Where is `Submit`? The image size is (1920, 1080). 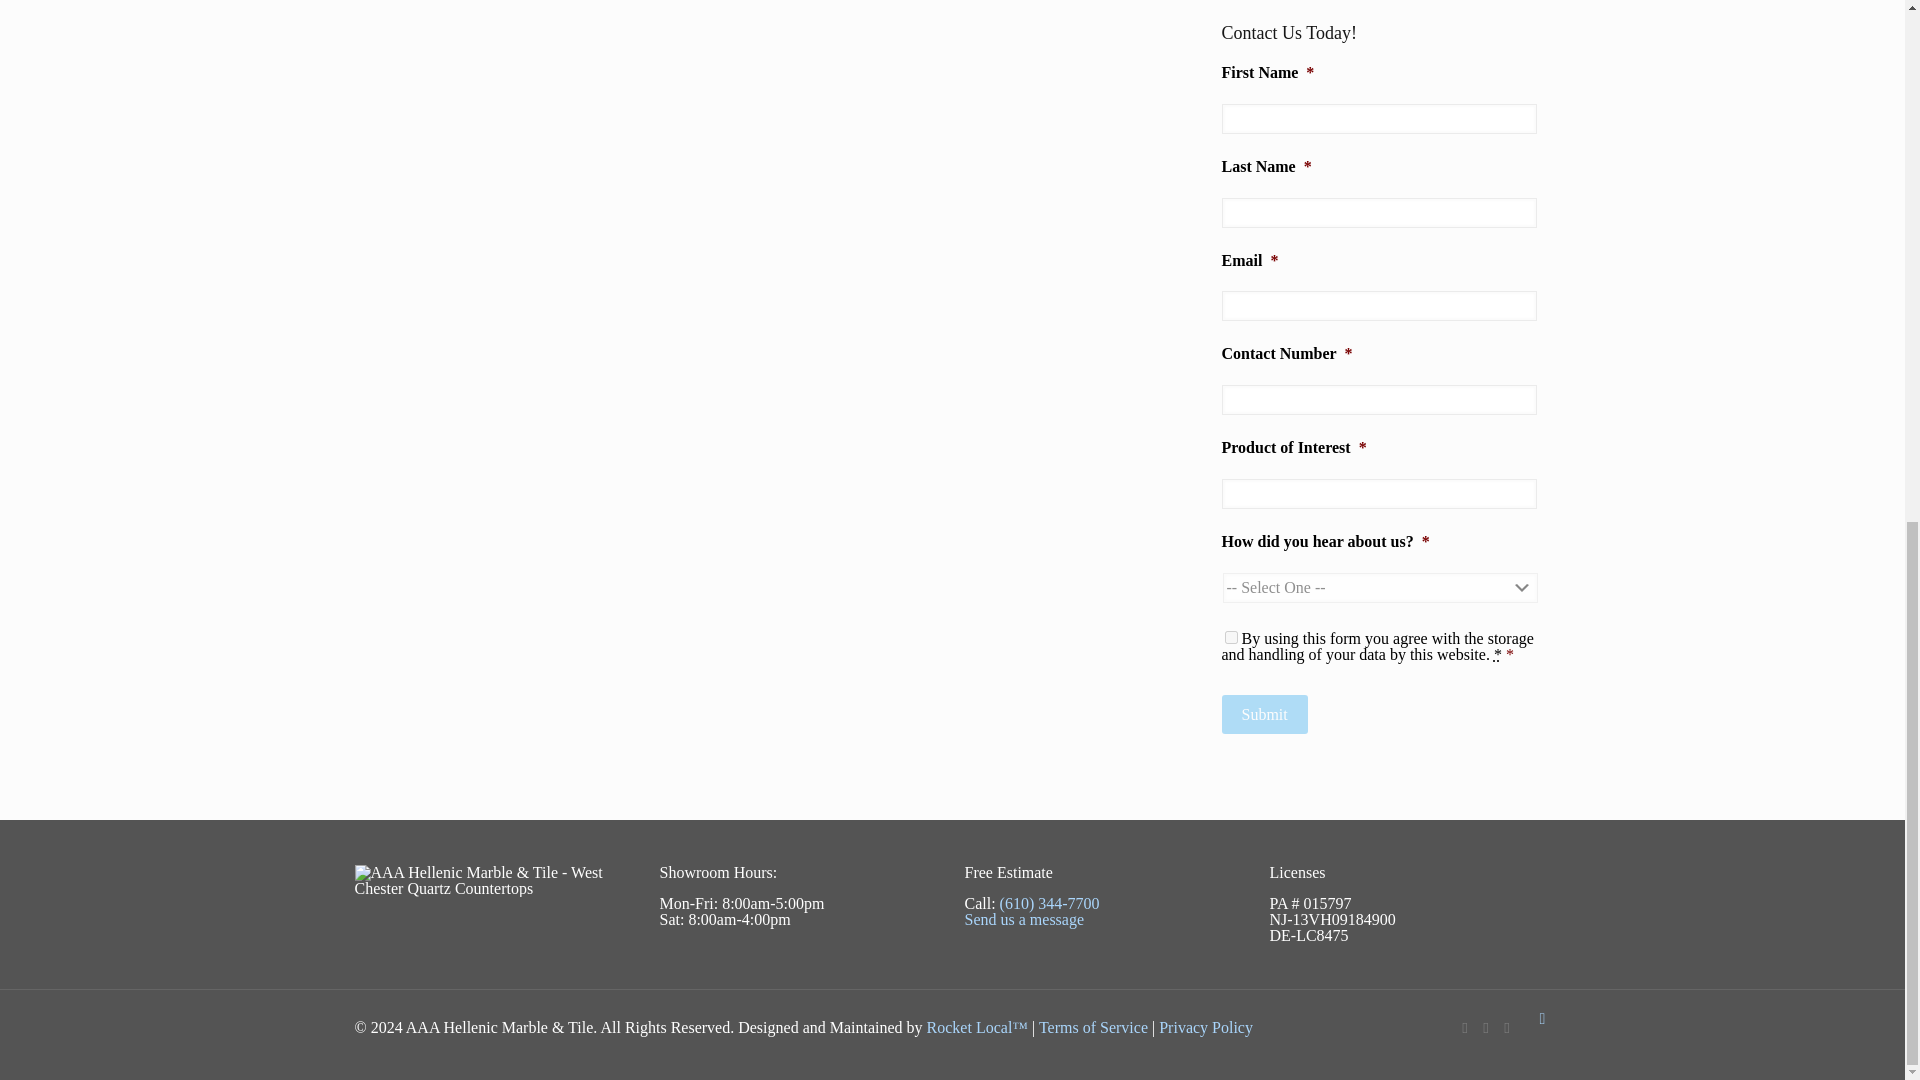
Submit is located at coordinates (1264, 714).